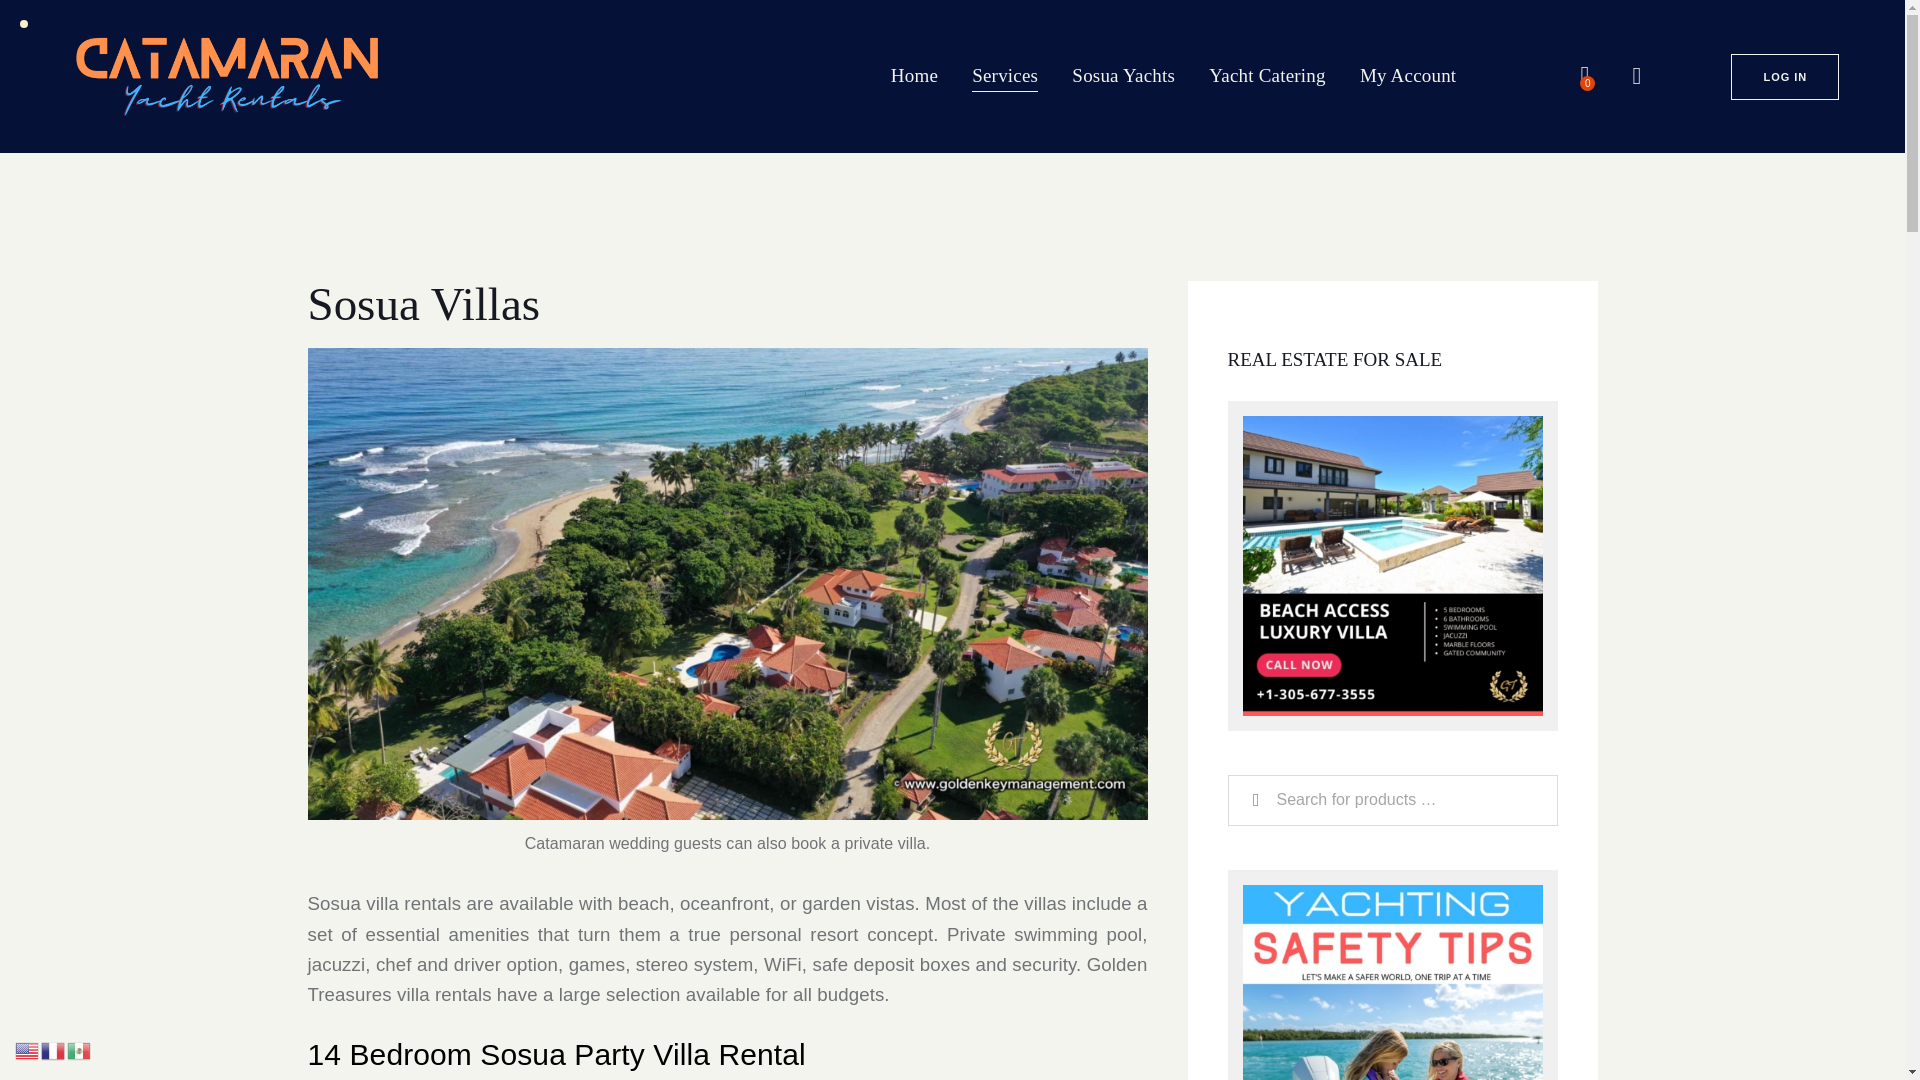 The height and width of the screenshot is (1080, 1920). What do you see at coordinates (1408, 77) in the screenshot?
I see `My Account` at bounding box center [1408, 77].